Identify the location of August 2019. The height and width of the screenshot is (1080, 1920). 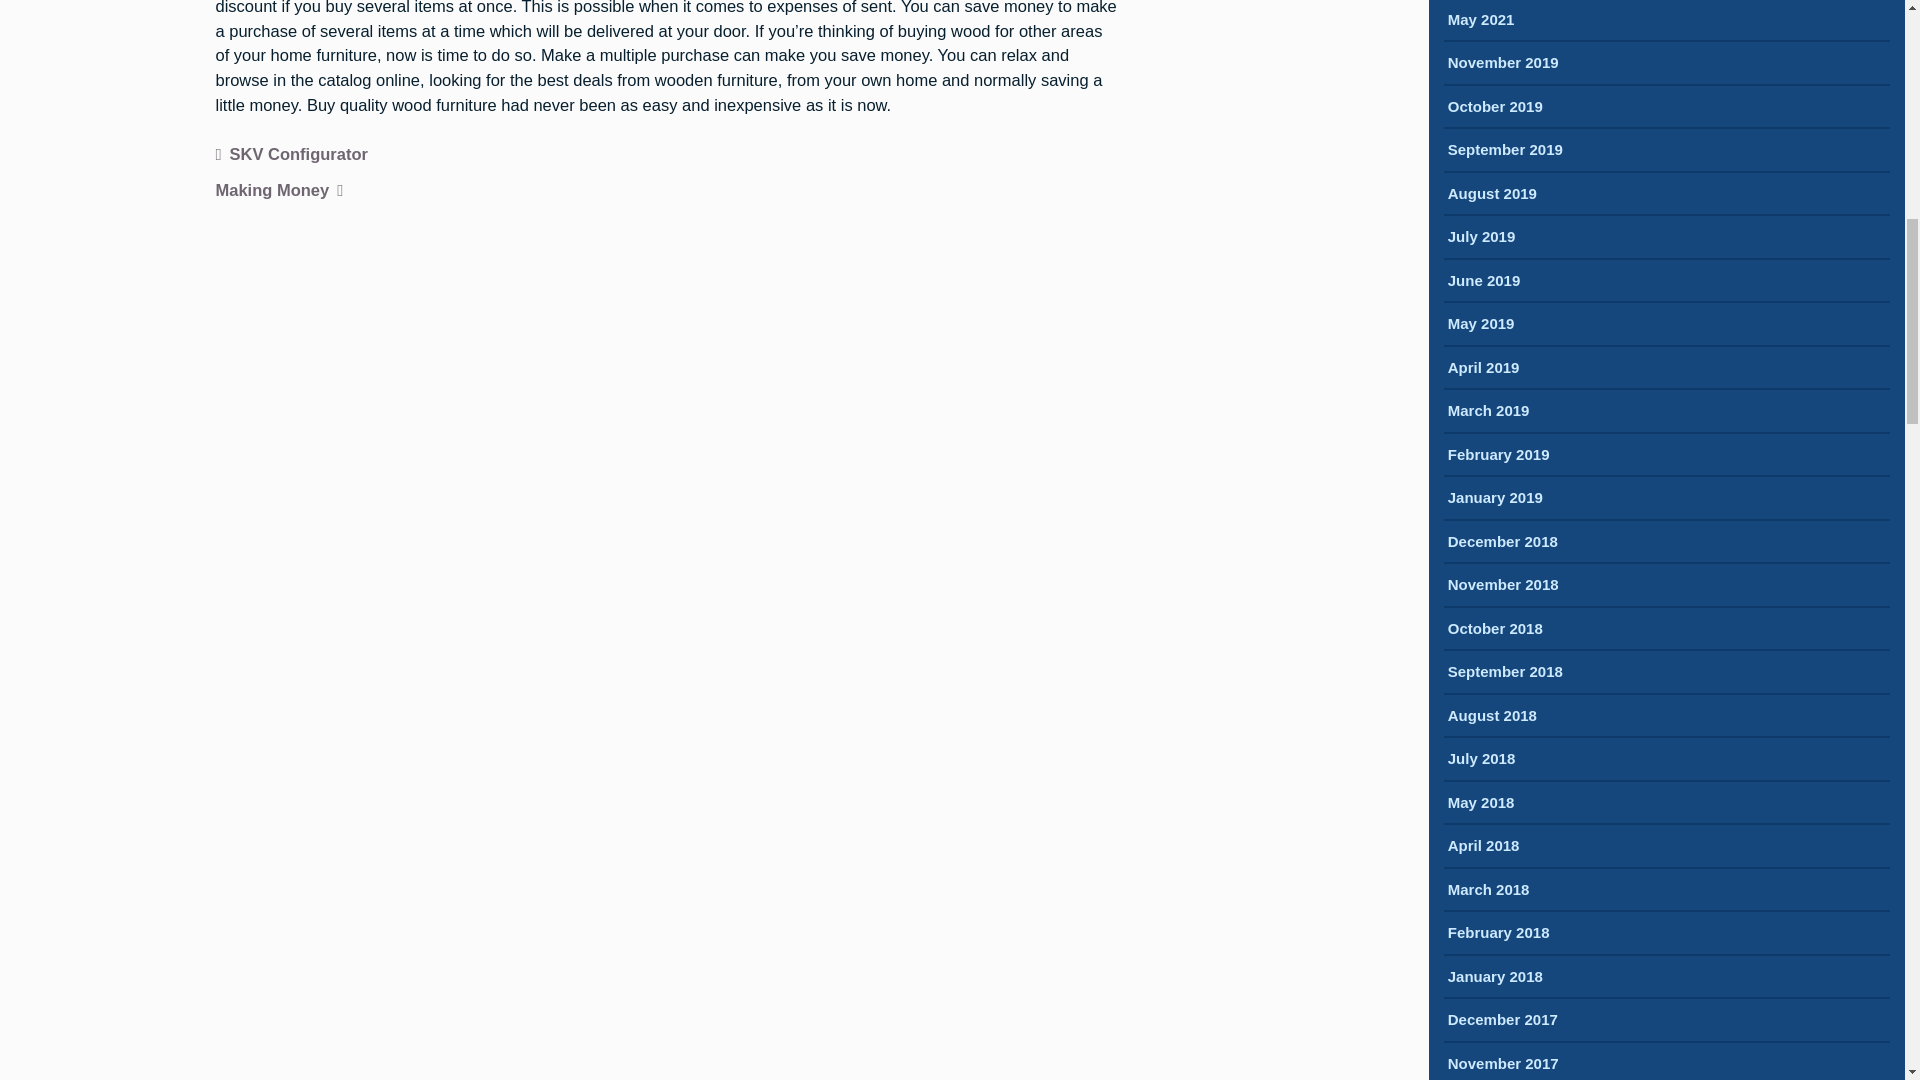
(1492, 195).